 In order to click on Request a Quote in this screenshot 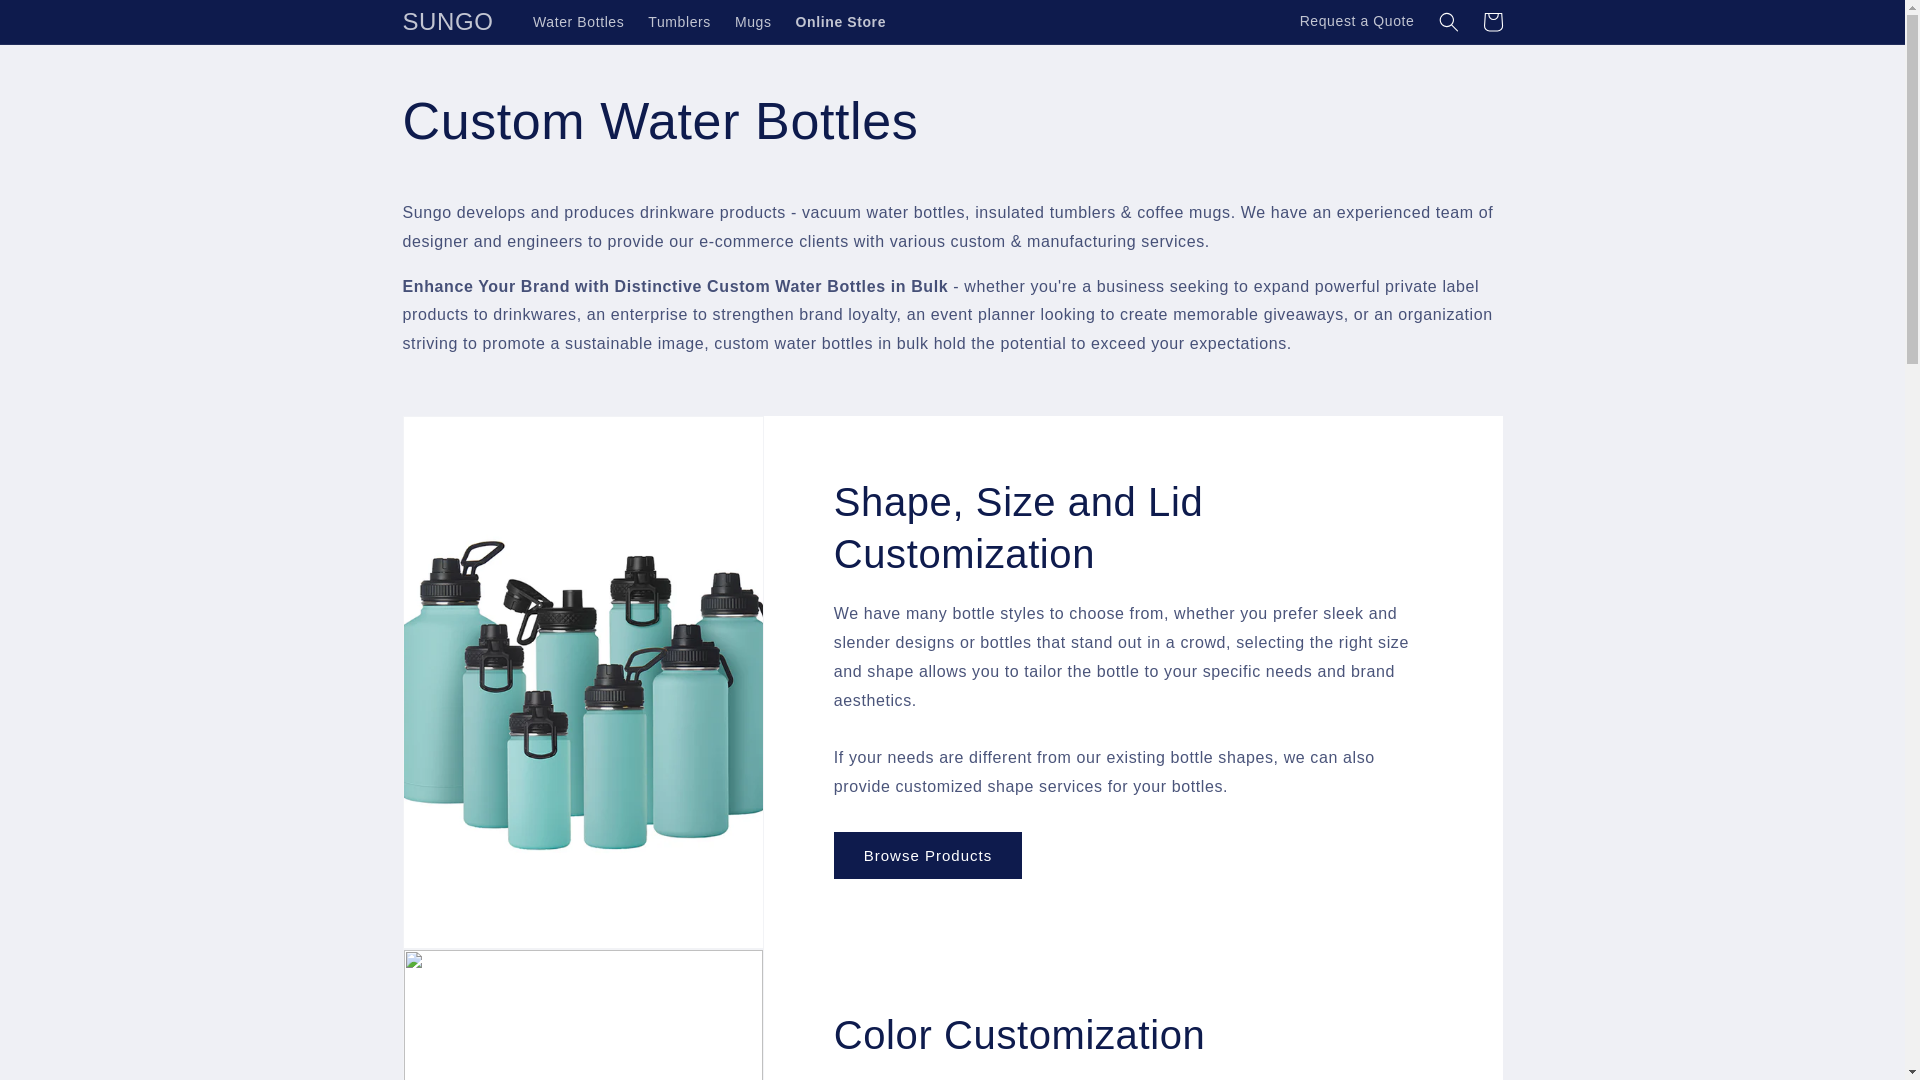, I will do `click(1357, 22)`.